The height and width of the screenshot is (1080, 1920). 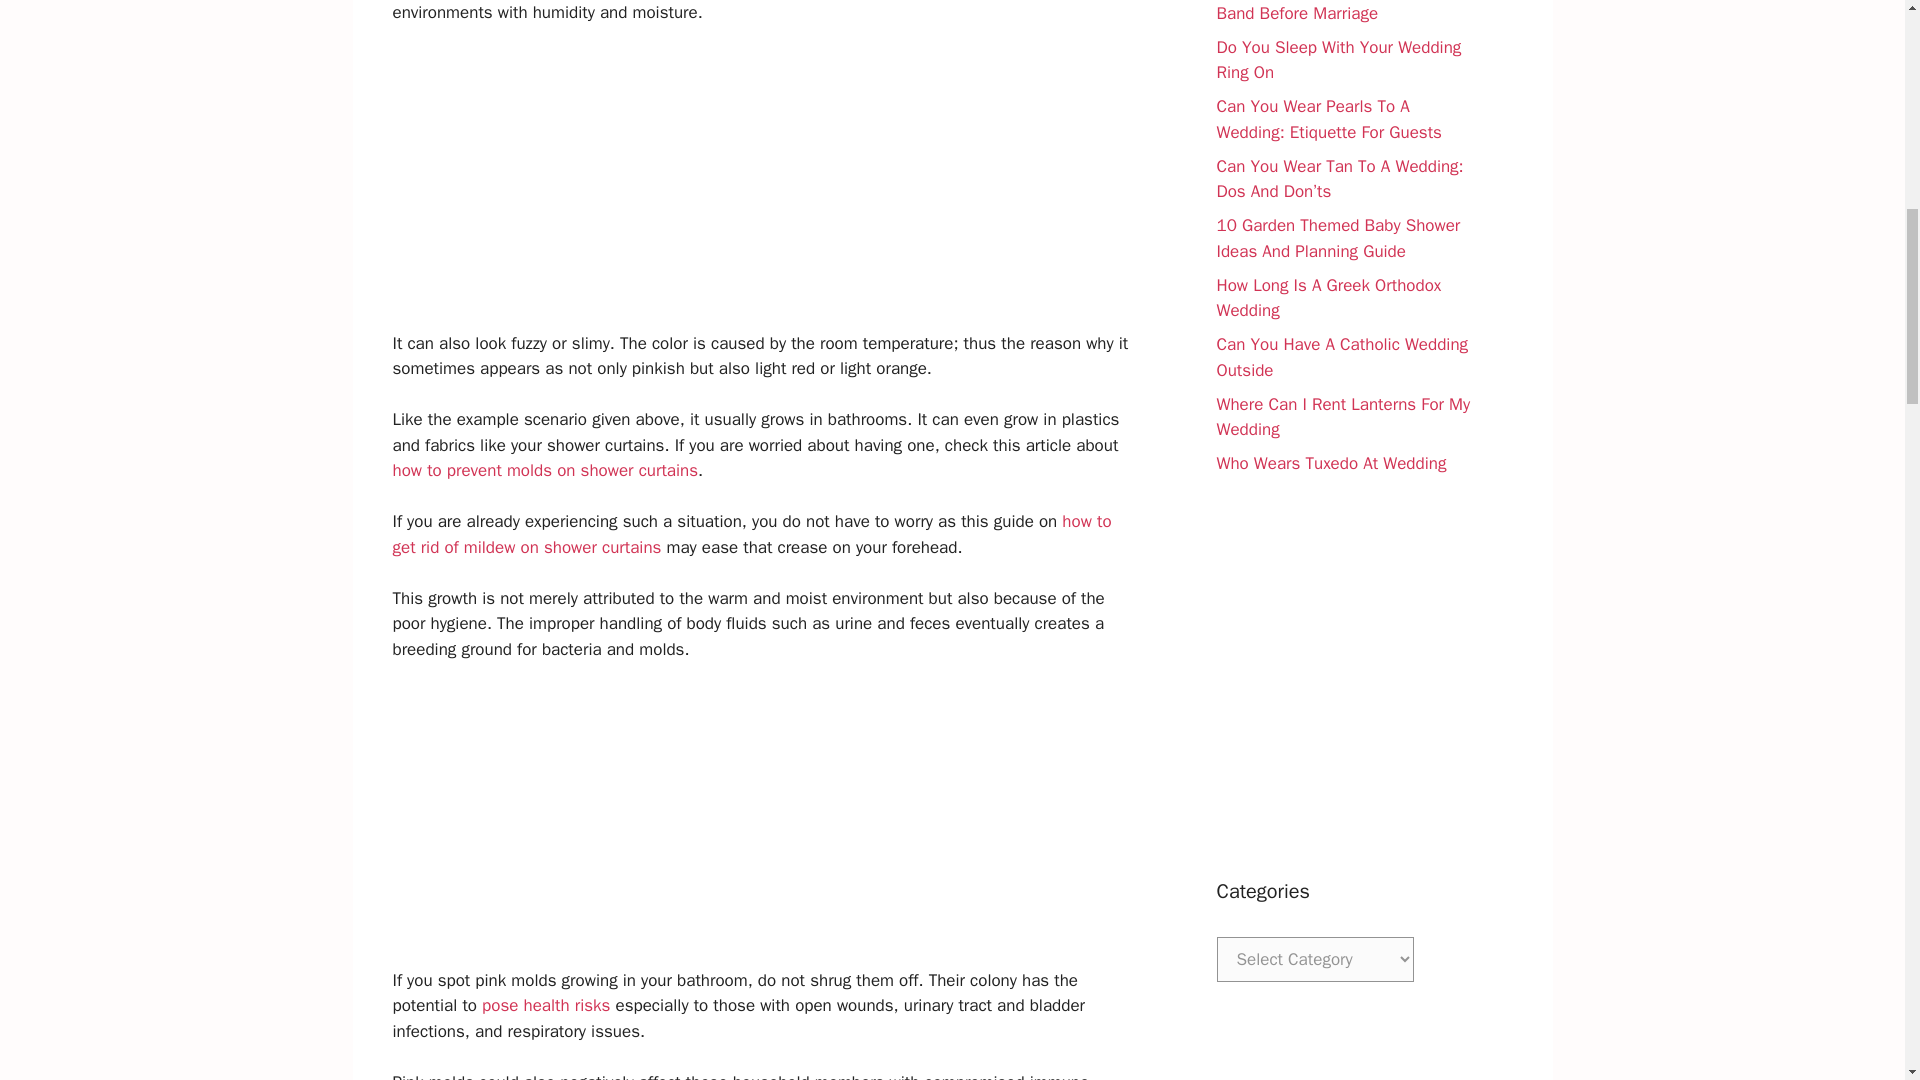 What do you see at coordinates (1855, 949) in the screenshot?
I see `Scroll back to top` at bounding box center [1855, 949].